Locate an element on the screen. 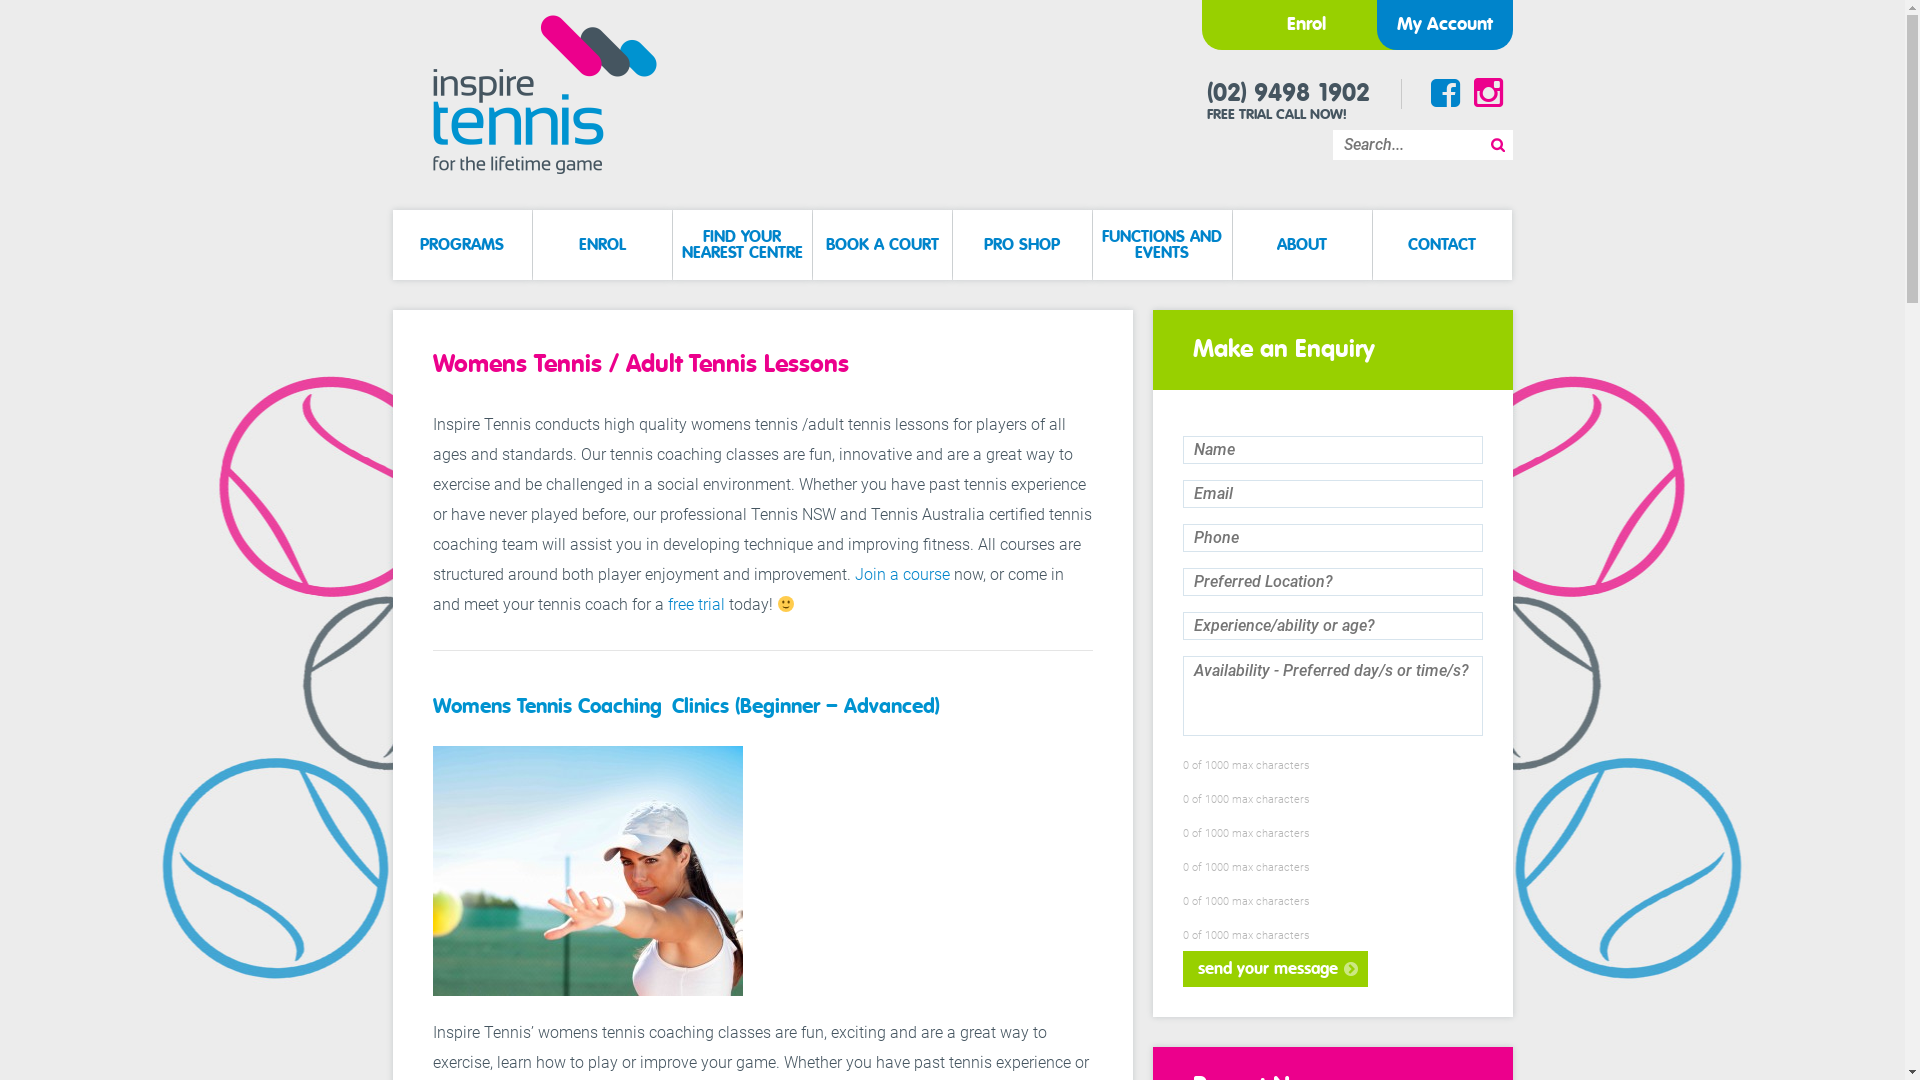  (02) 9498 1902 is located at coordinates (1288, 94).